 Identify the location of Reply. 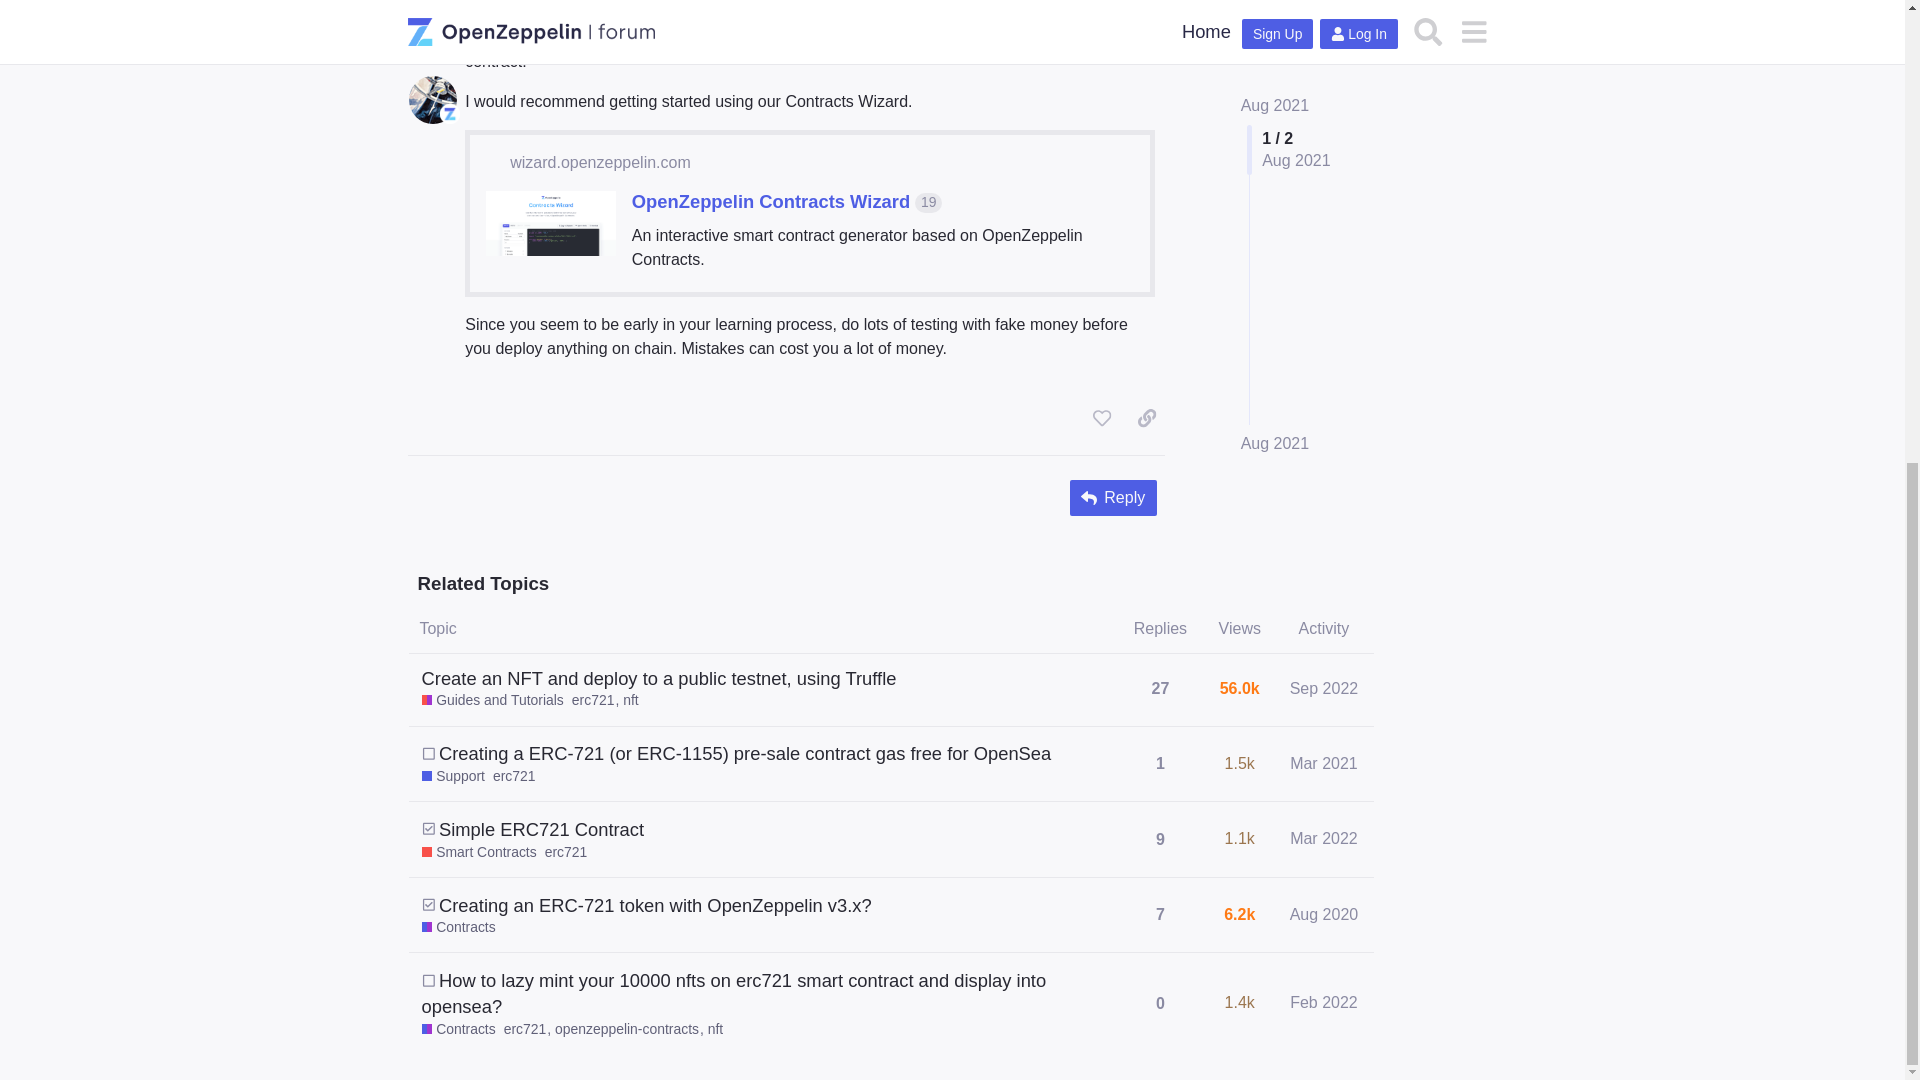
(1113, 498).